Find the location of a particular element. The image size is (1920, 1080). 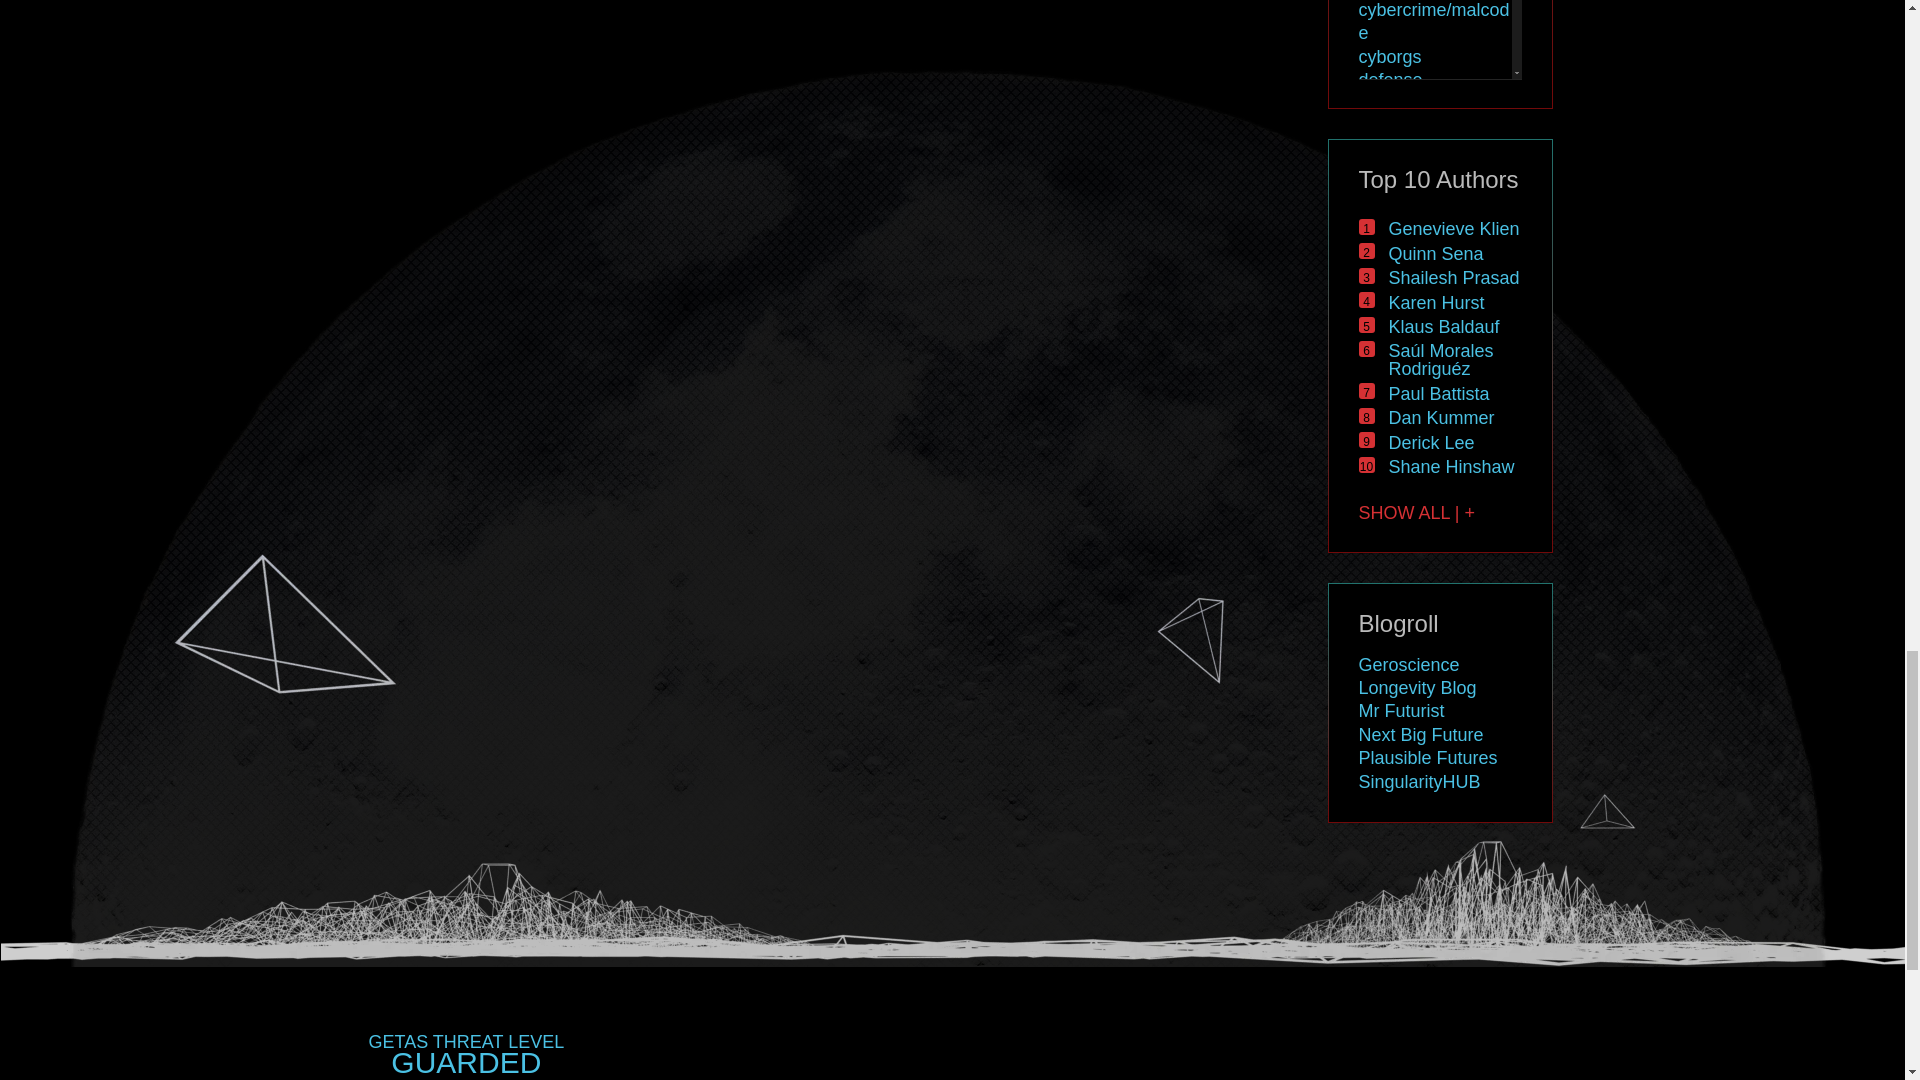

11714 posts by Genevieve Klien is located at coordinates (1453, 228).